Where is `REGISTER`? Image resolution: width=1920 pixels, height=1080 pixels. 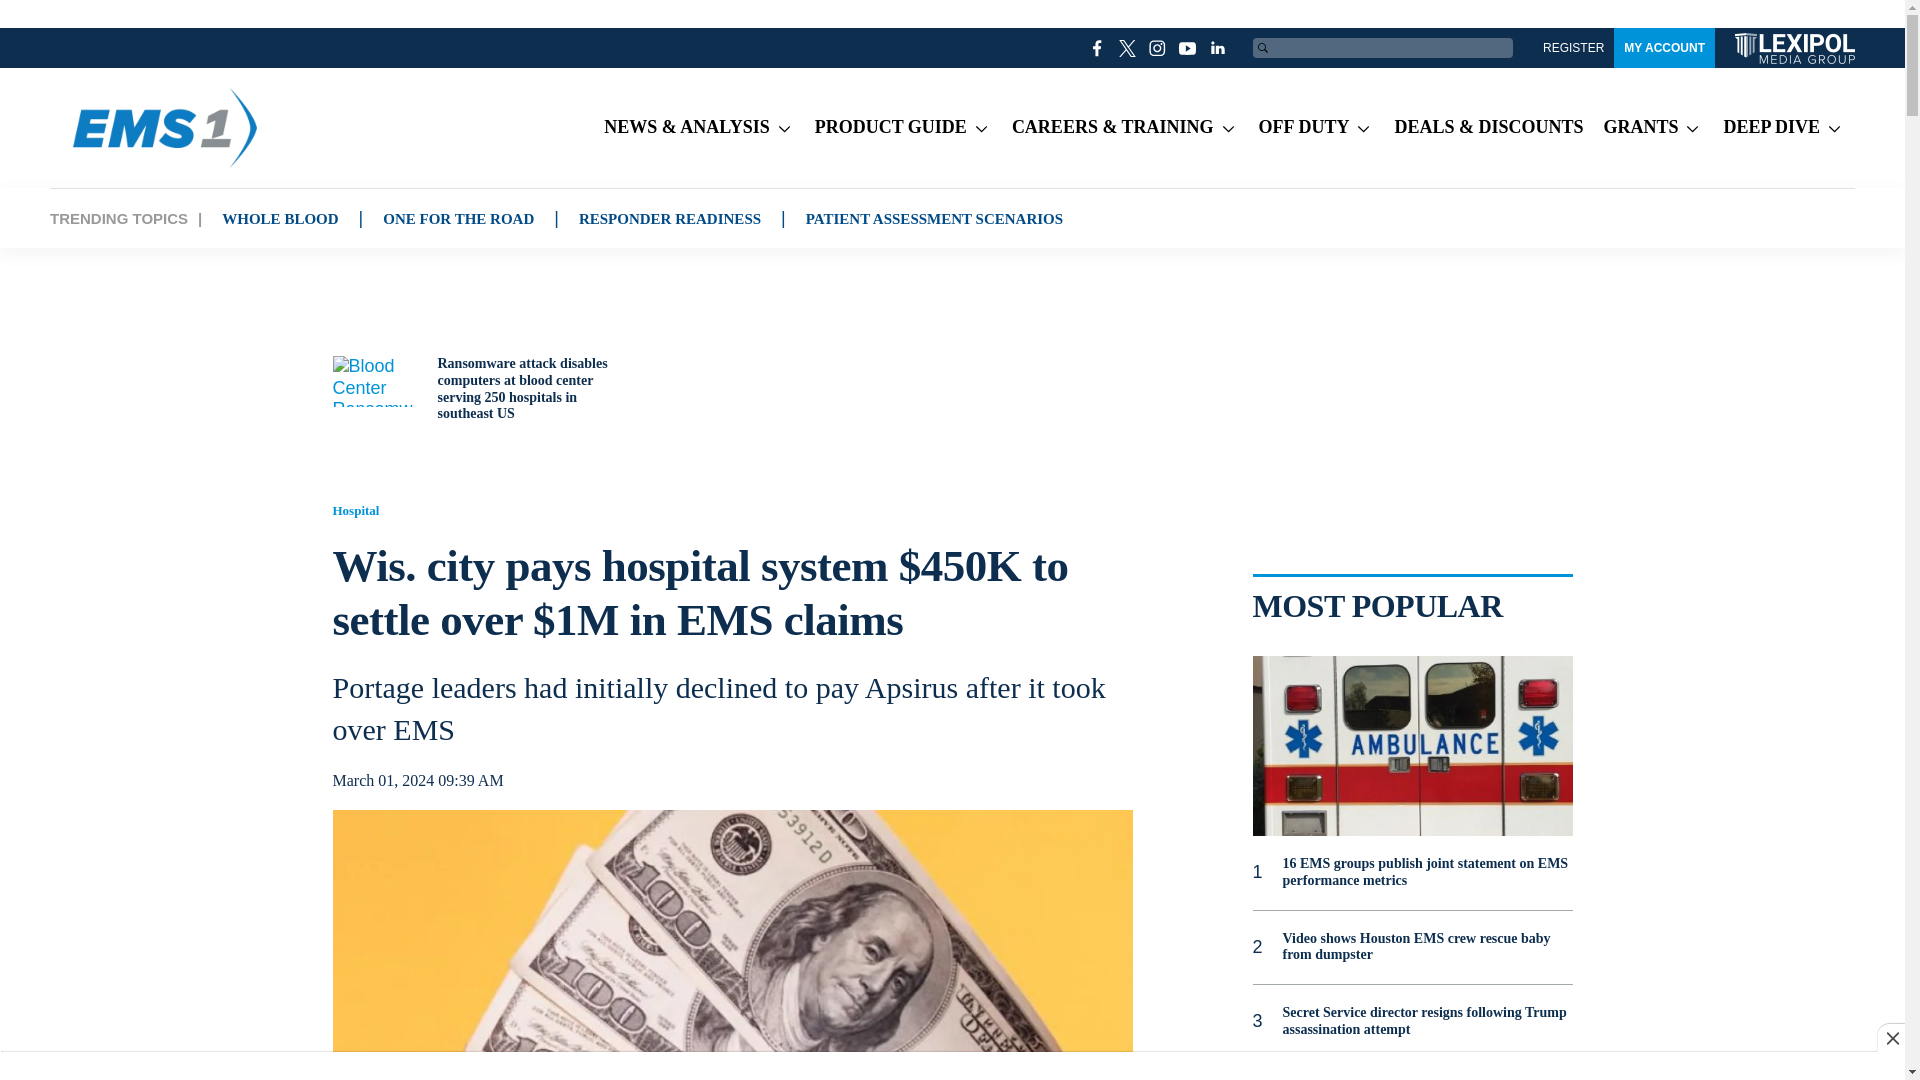 REGISTER is located at coordinates (1573, 48).